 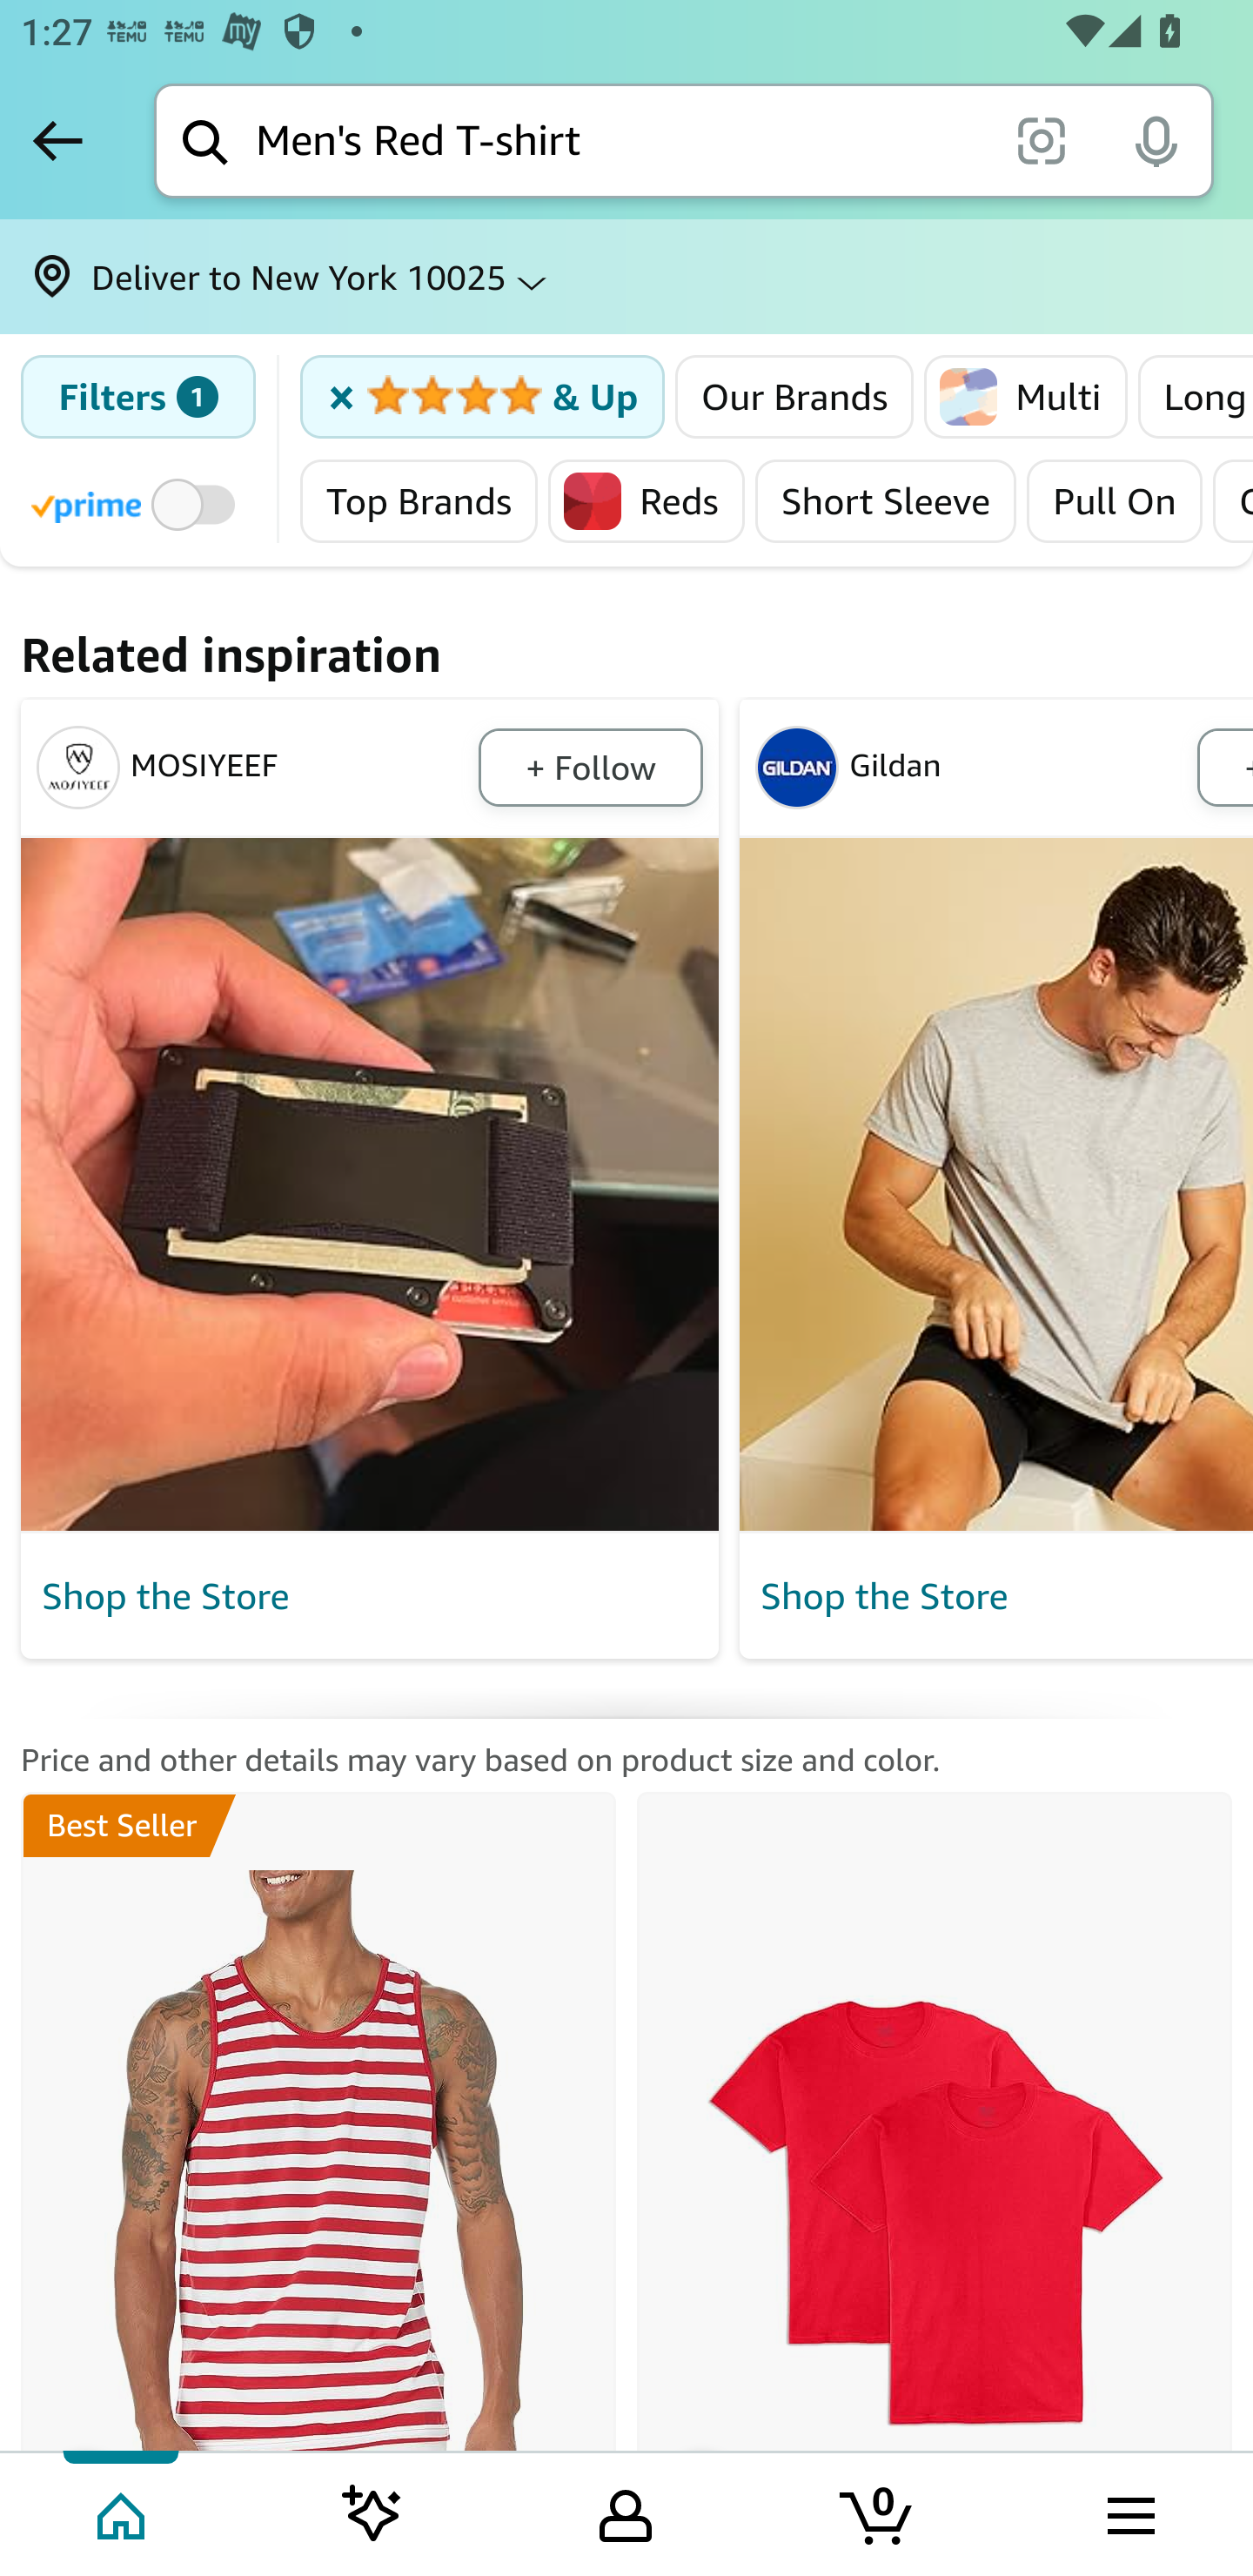 What do you see at coordinates (1026, 397) in the screenshot?
I see `Multi Multi Multi Multi` at bounding box center [1026, 397].